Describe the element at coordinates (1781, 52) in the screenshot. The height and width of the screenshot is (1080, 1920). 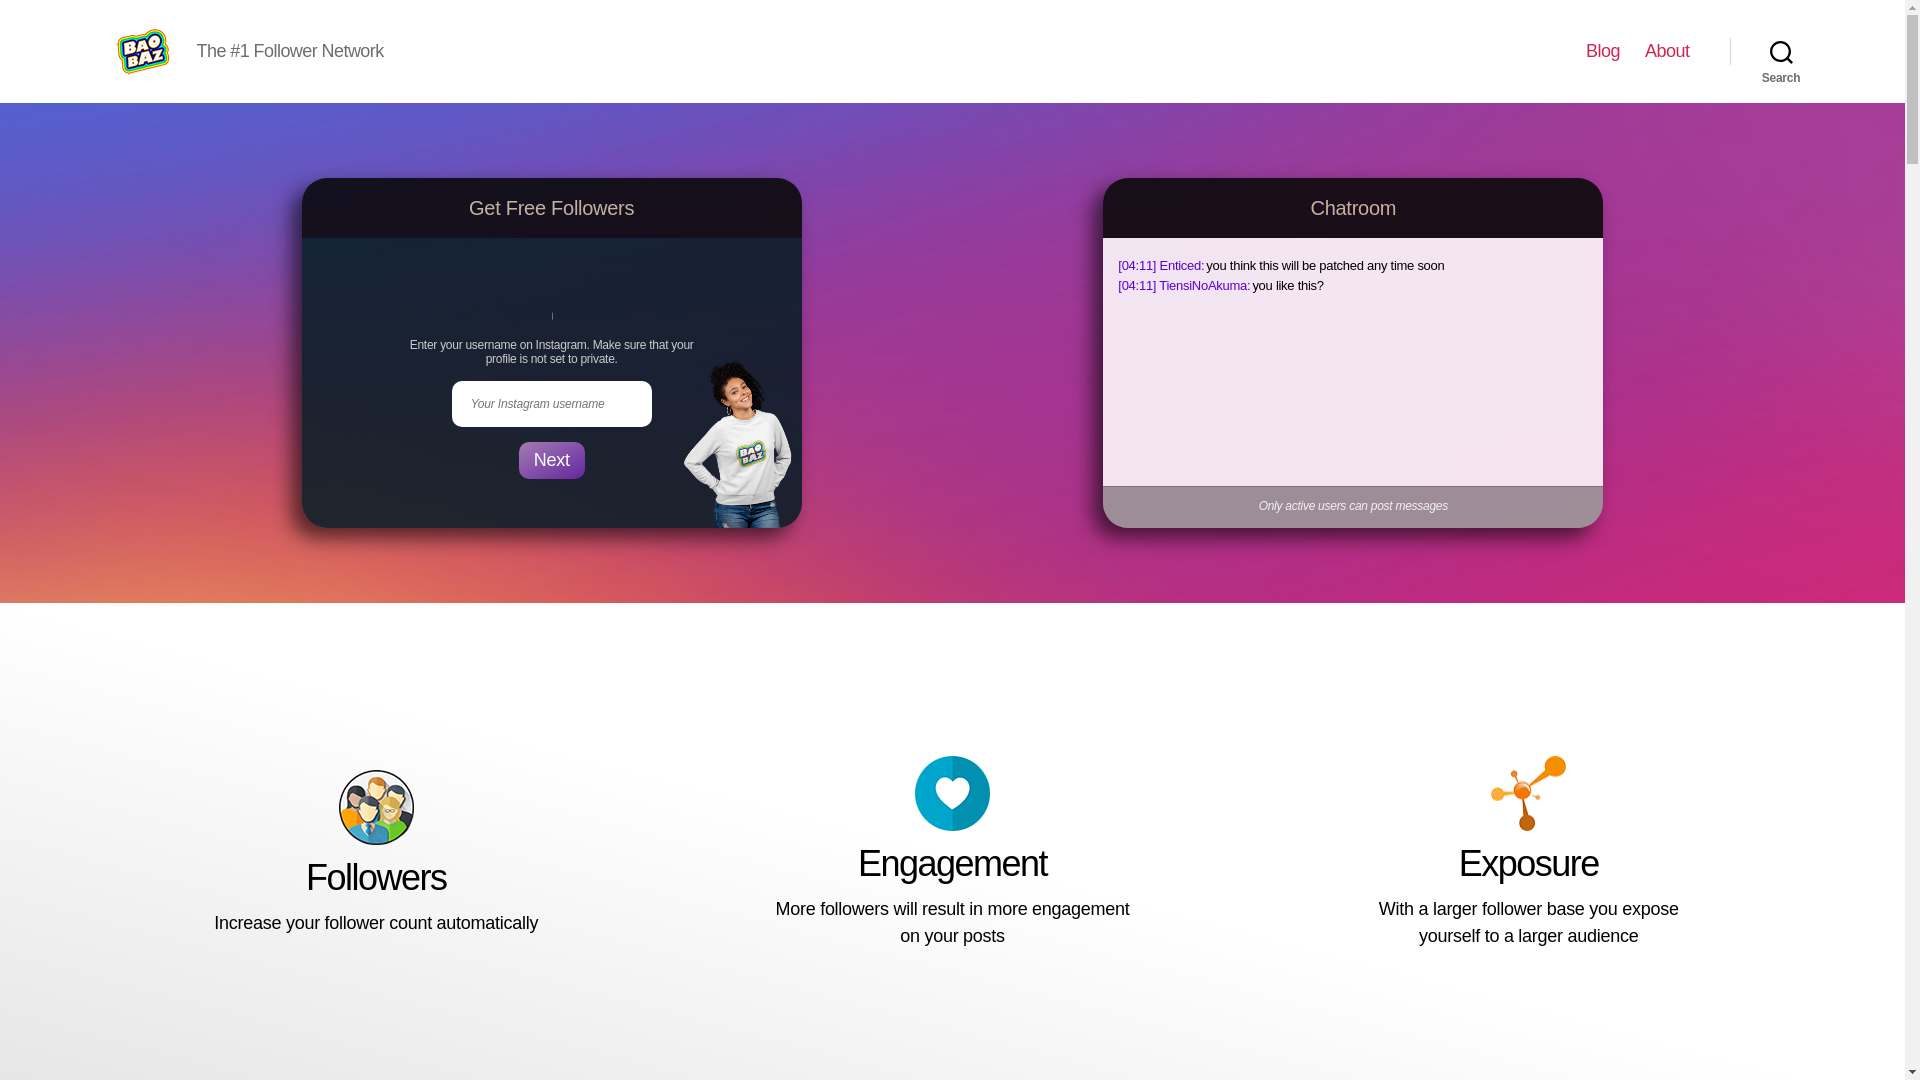
I see `Search` at that location.